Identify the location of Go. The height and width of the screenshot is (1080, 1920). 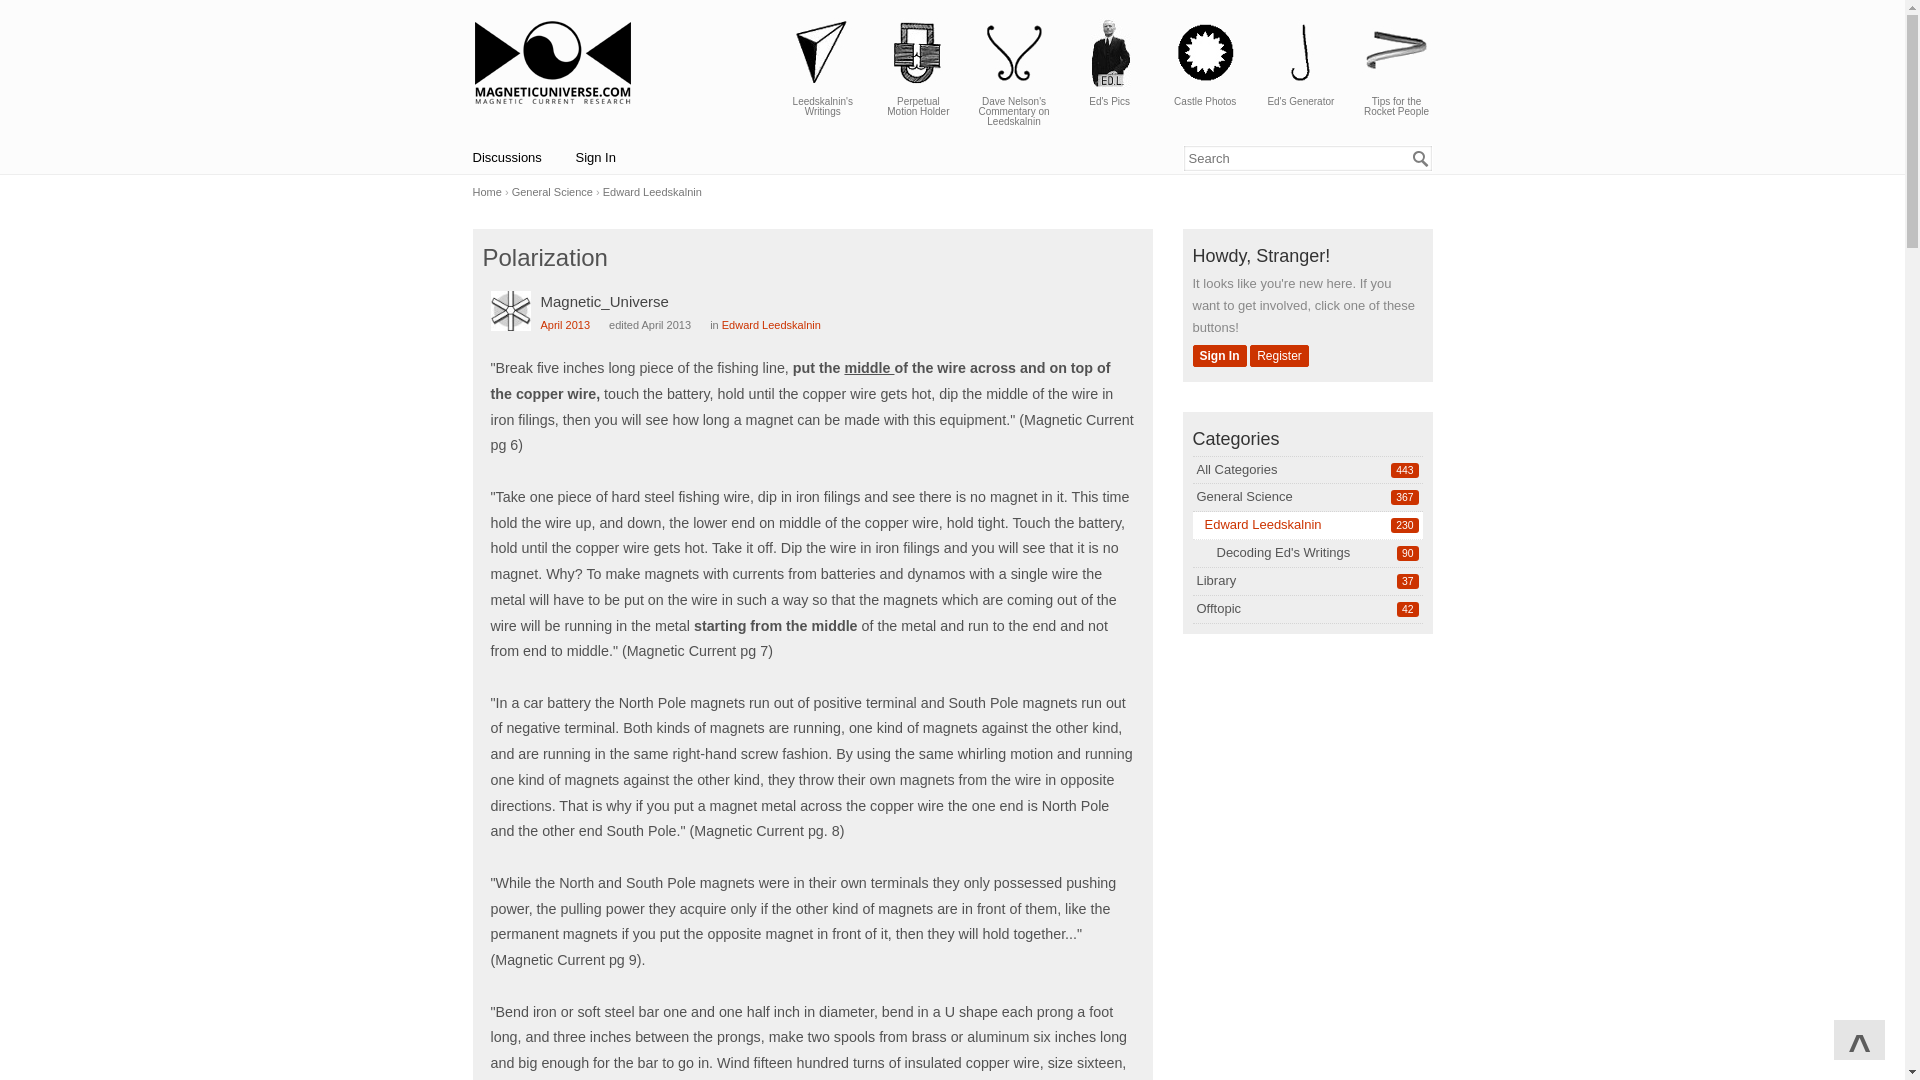
(1244, 496).